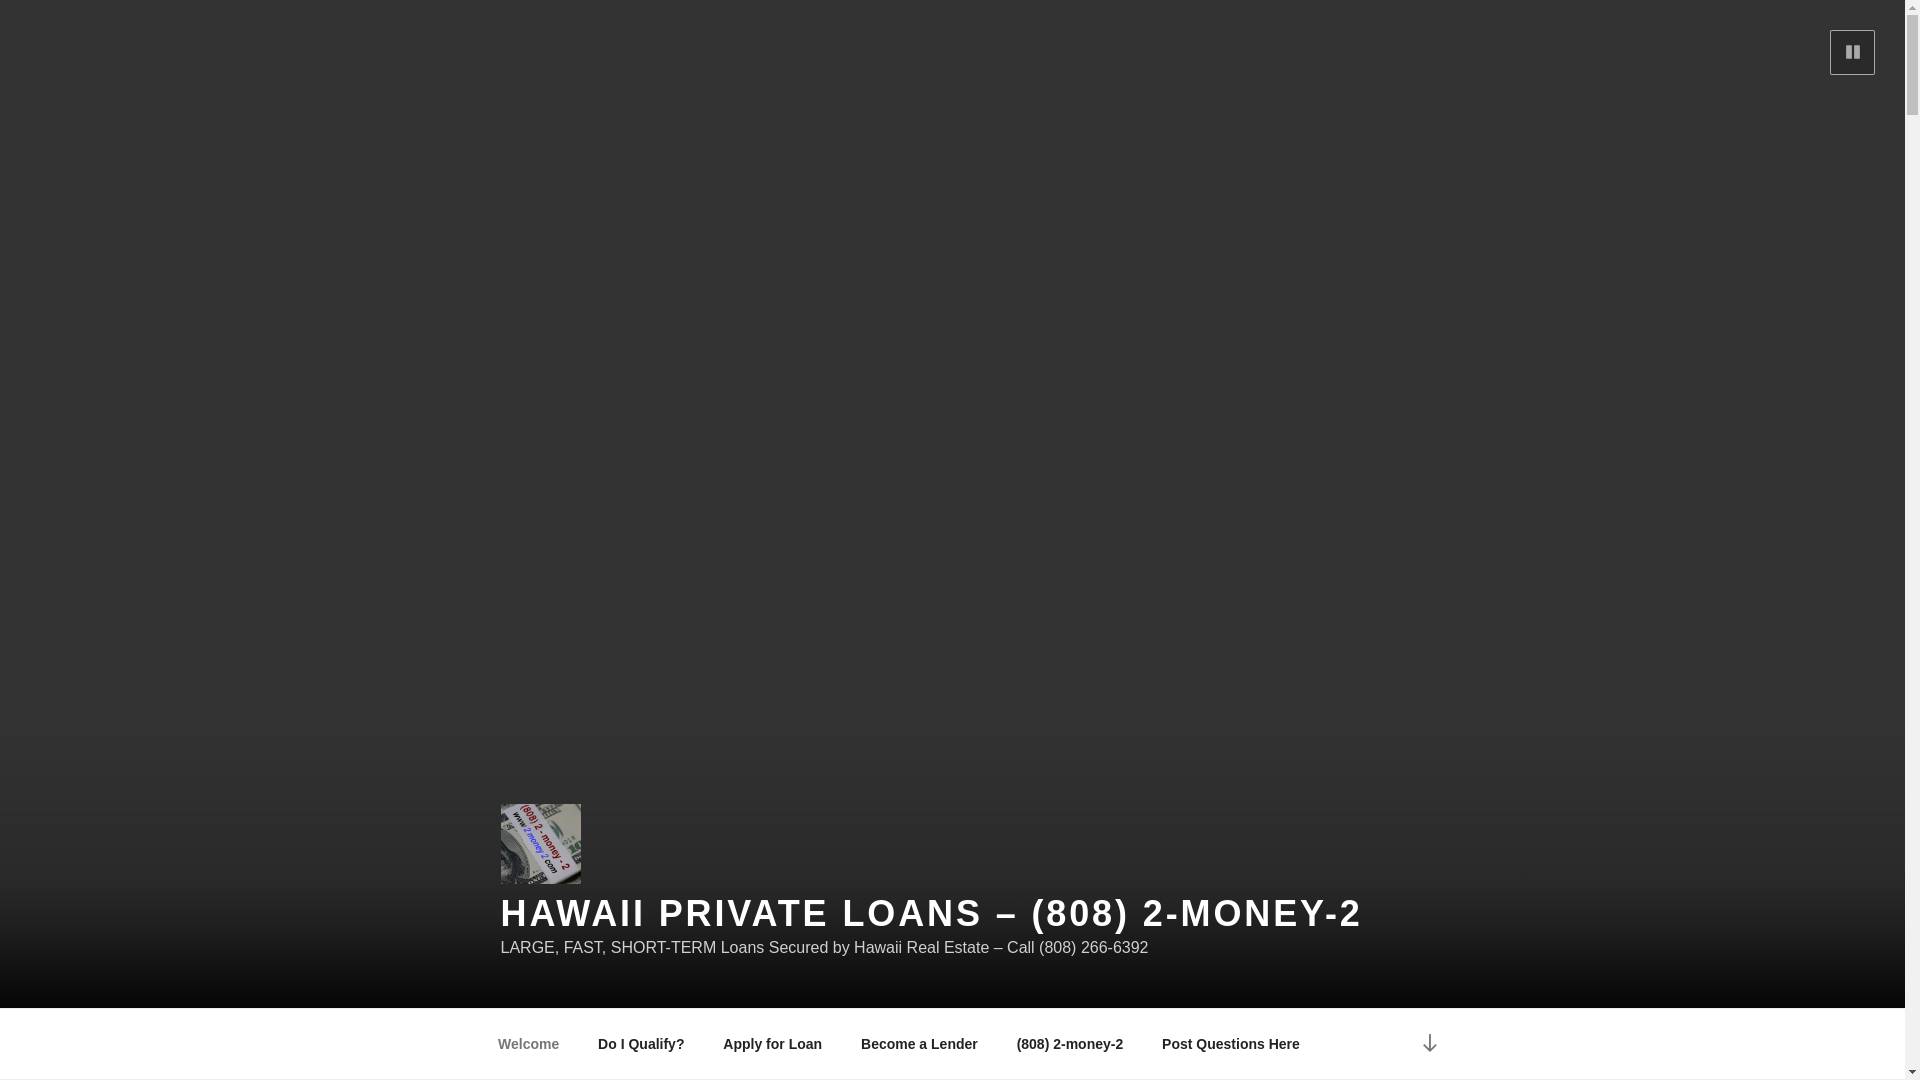 Image resolution: width=1920 pixels, height=1080 pixels. I want to click on Become a Lender, so click(920, 1044).